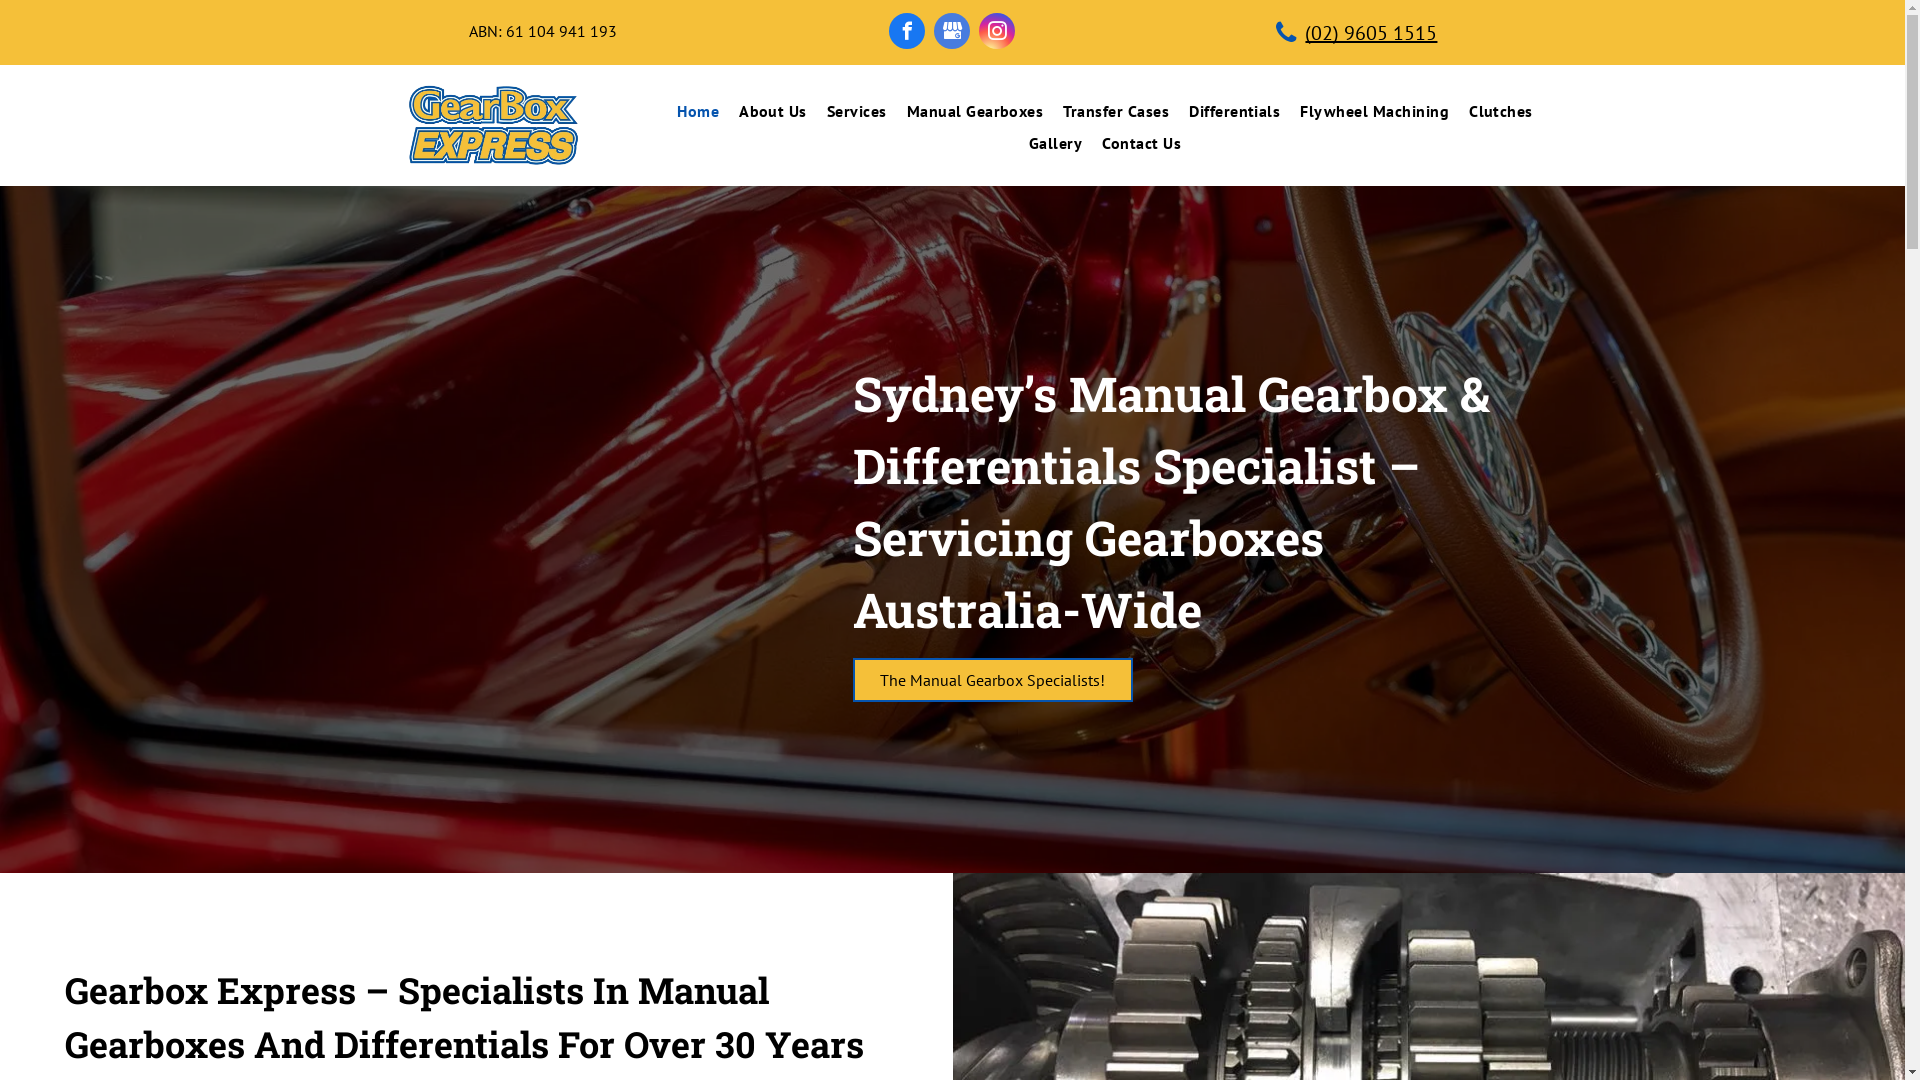  Describe the element at coordinates (857, 111) in the screenshot. I see `Services` at that location.